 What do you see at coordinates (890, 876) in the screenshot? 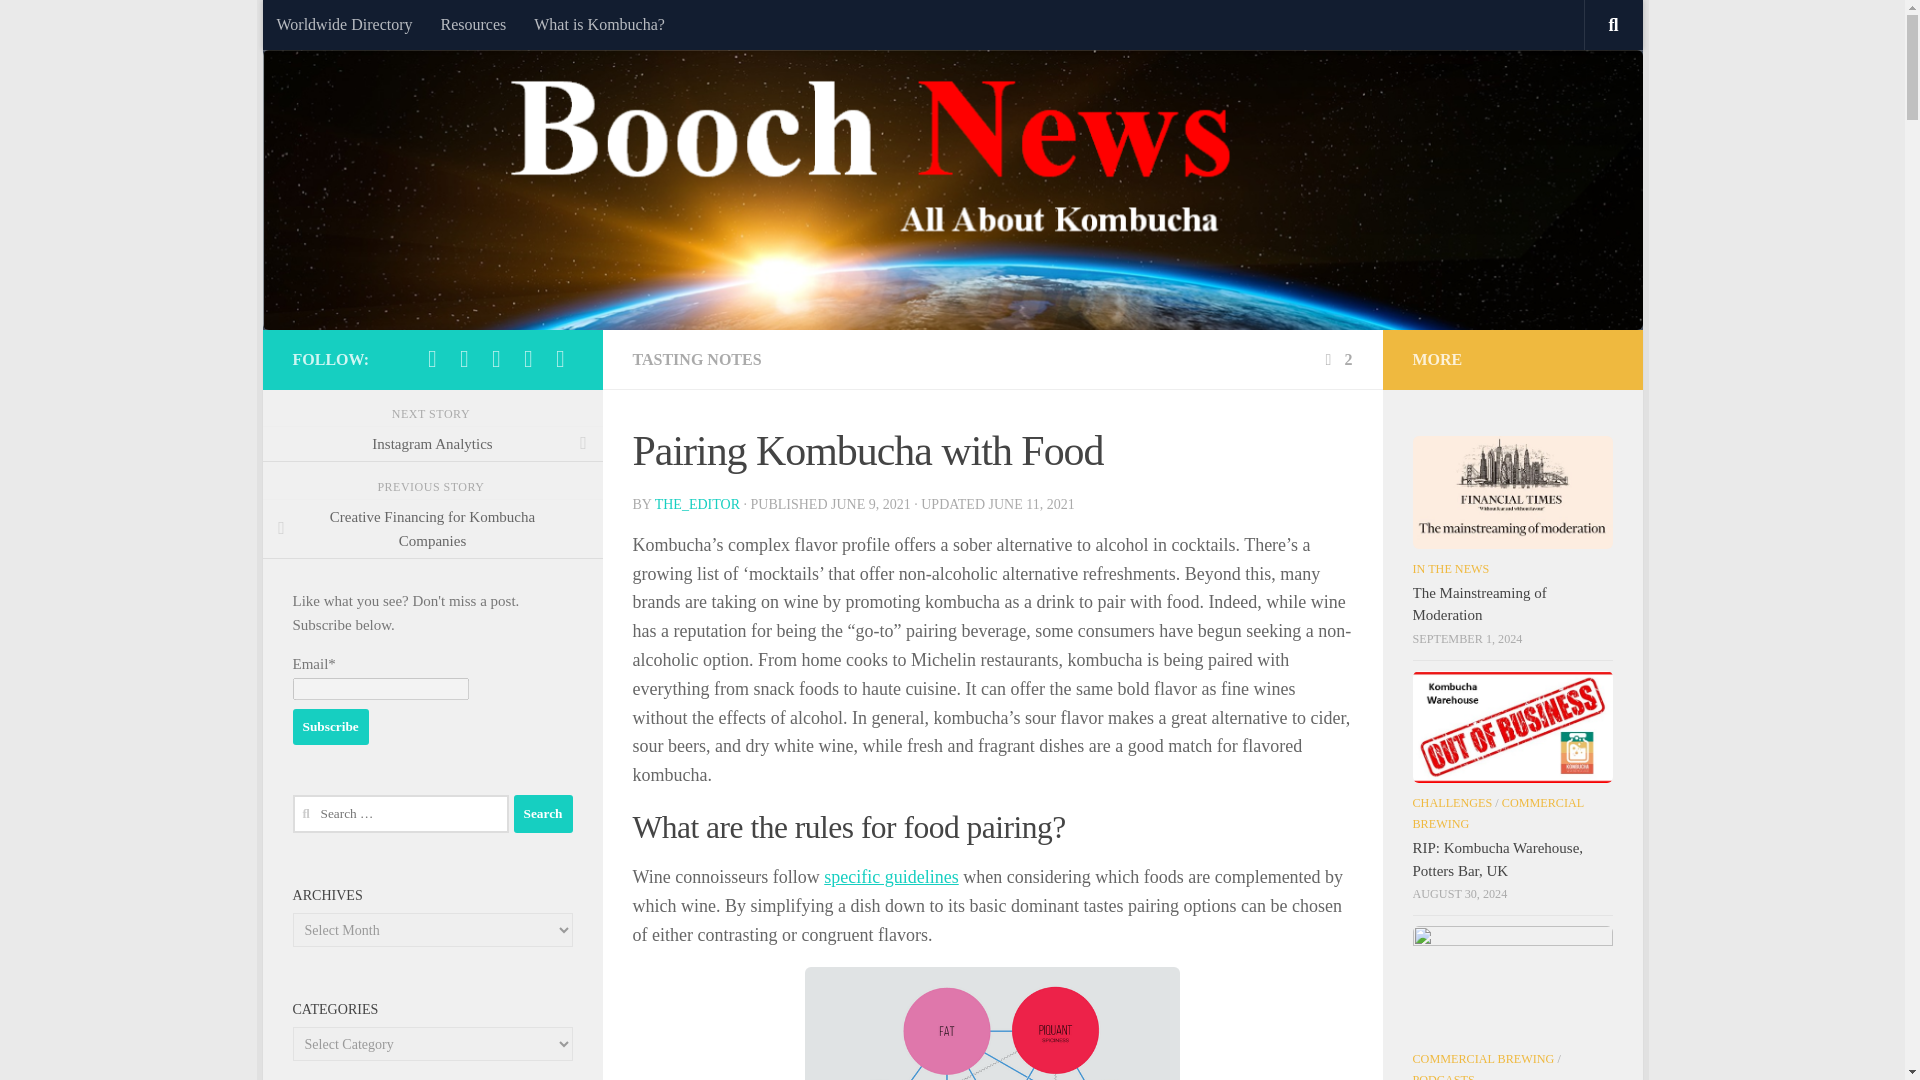
I see `specific guidelines` at bounding box center [890, 876].